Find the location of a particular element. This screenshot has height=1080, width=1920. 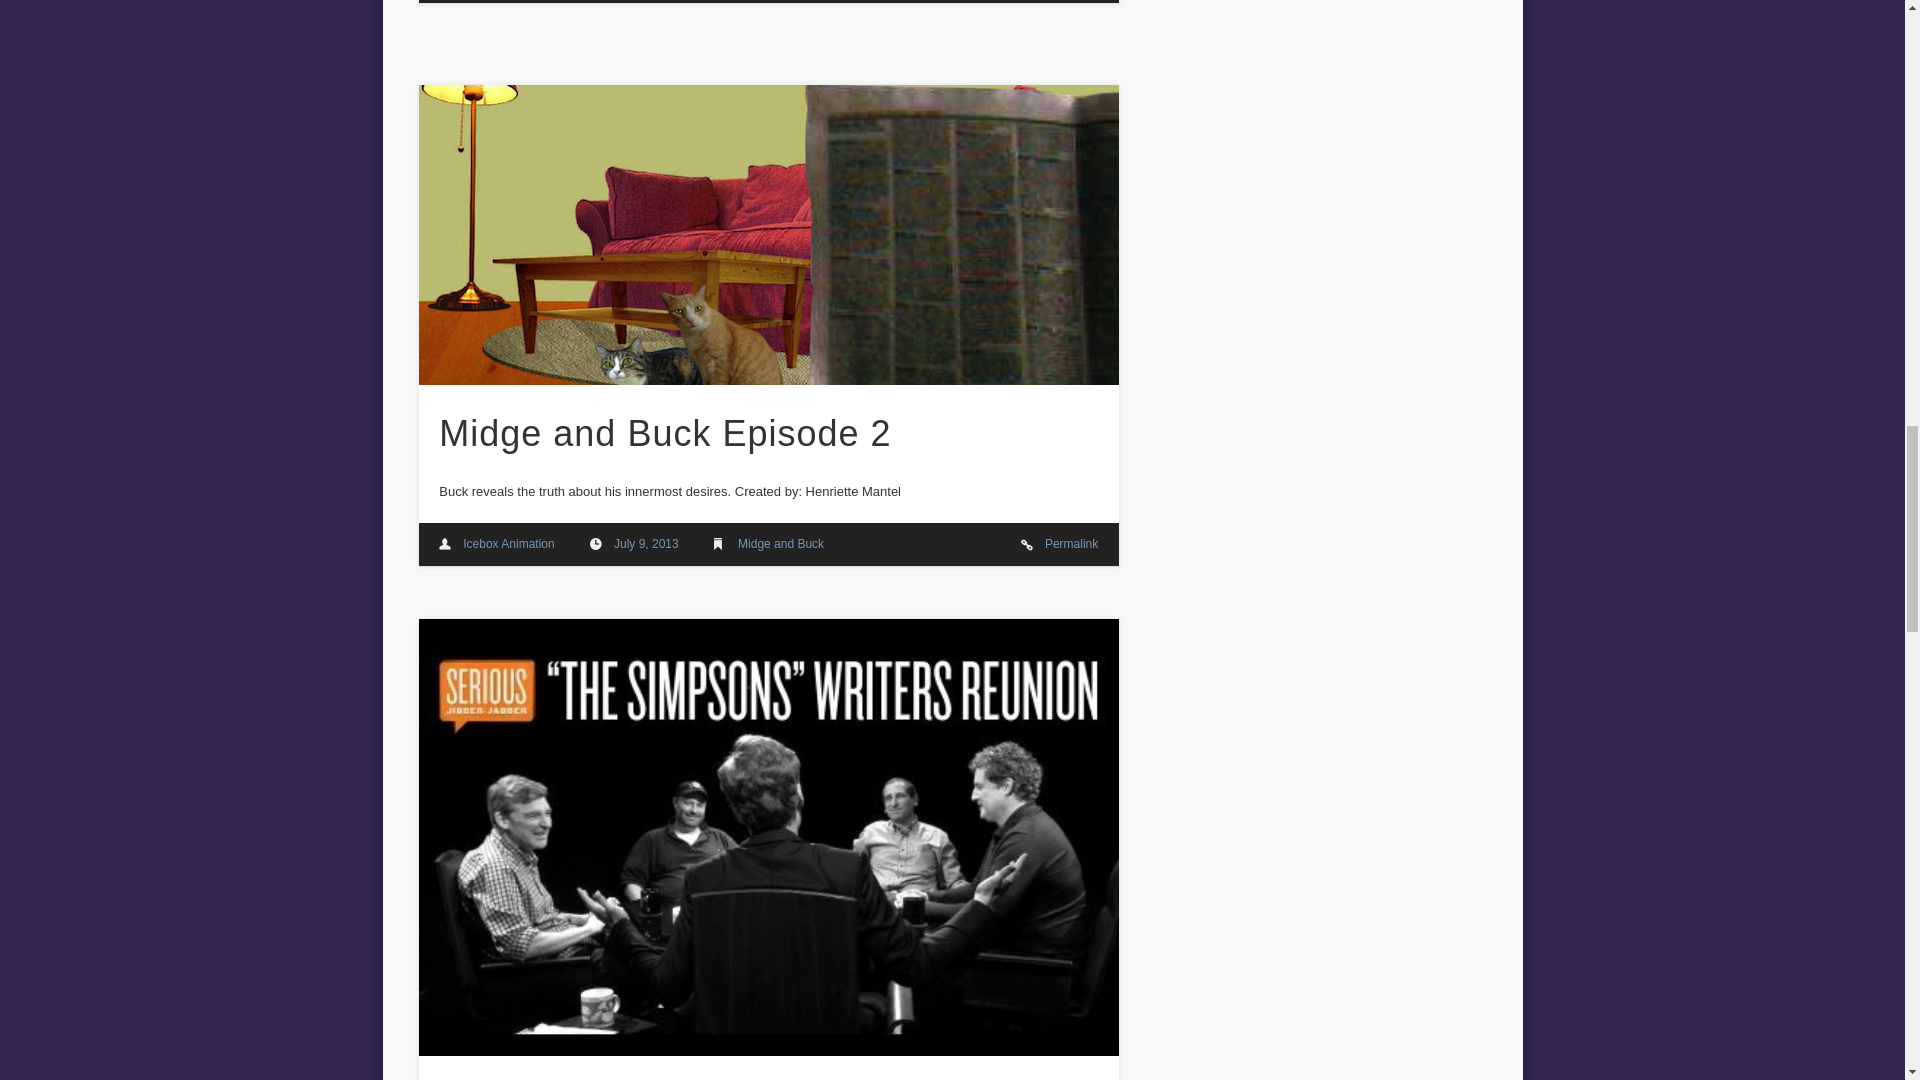

Midge and Buck Episode 2 is located at coordinates (664, 432).